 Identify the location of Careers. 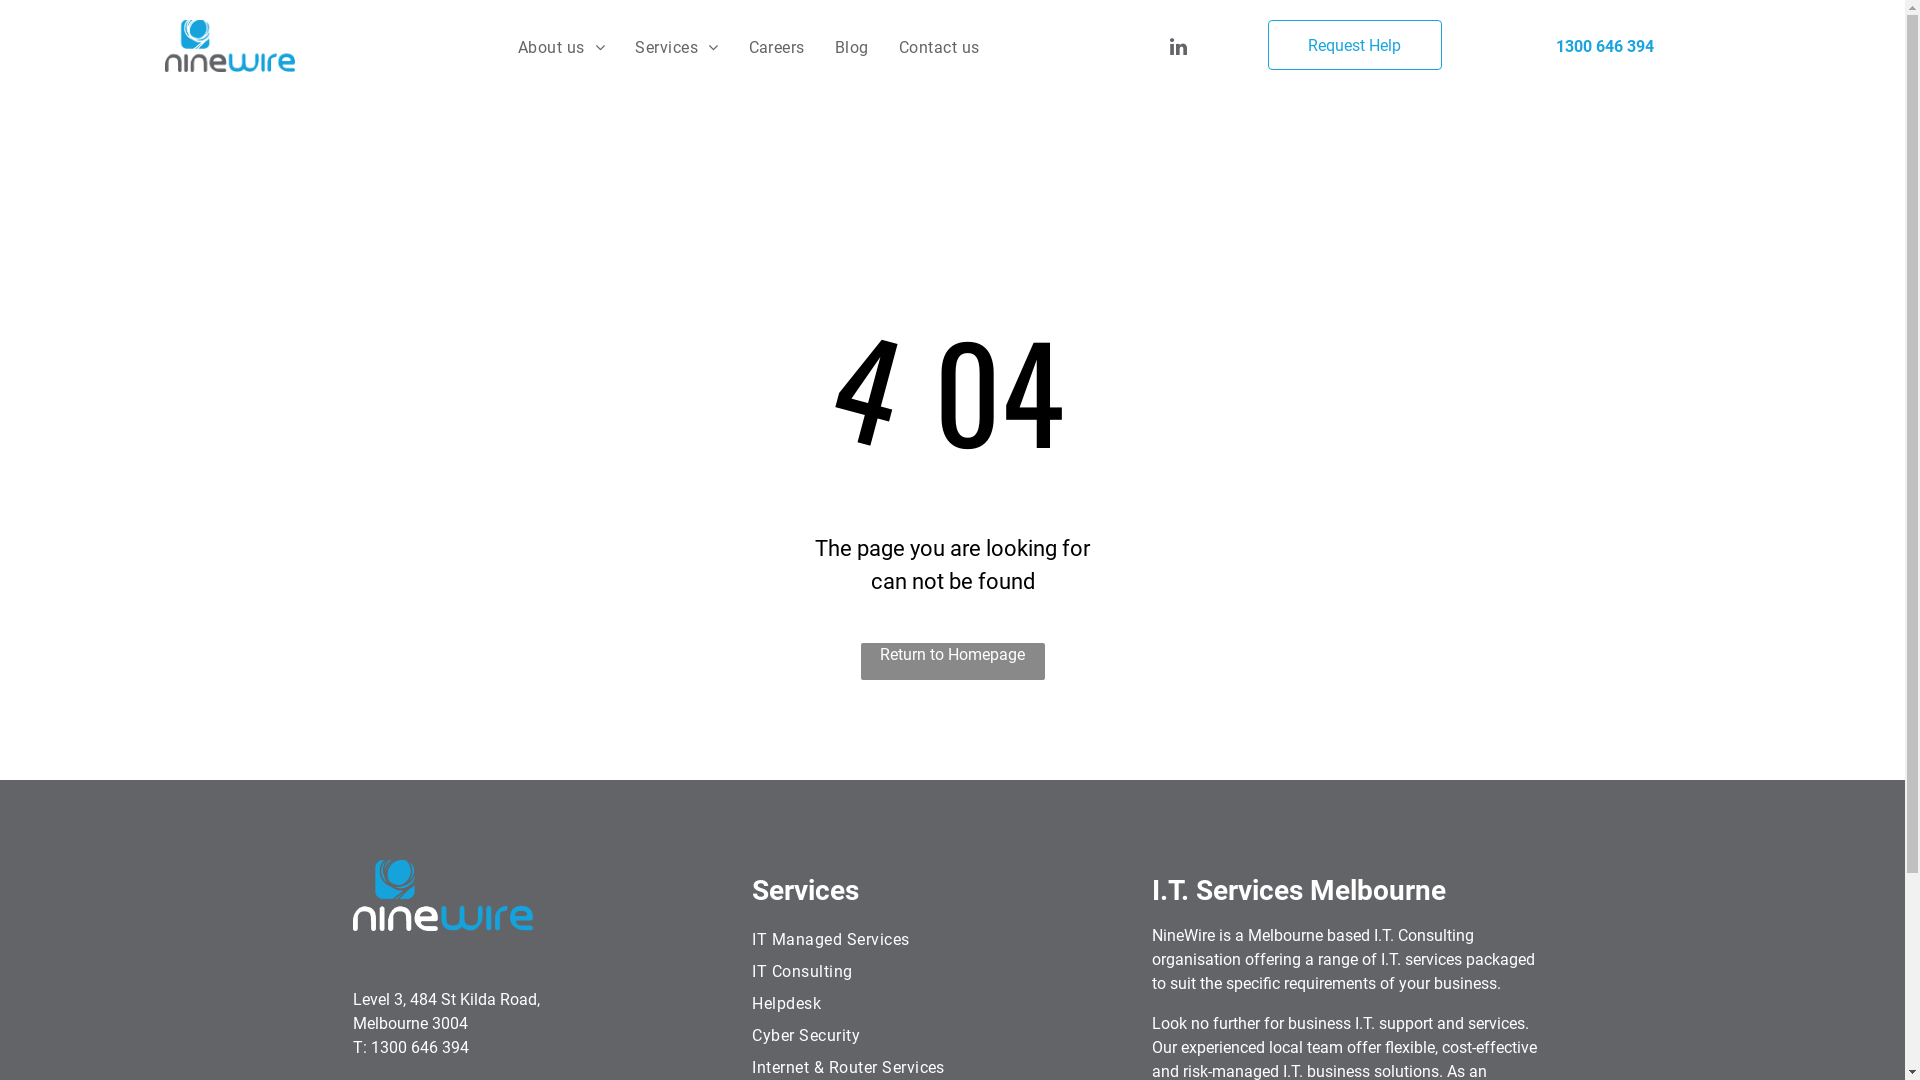
(777, 48).